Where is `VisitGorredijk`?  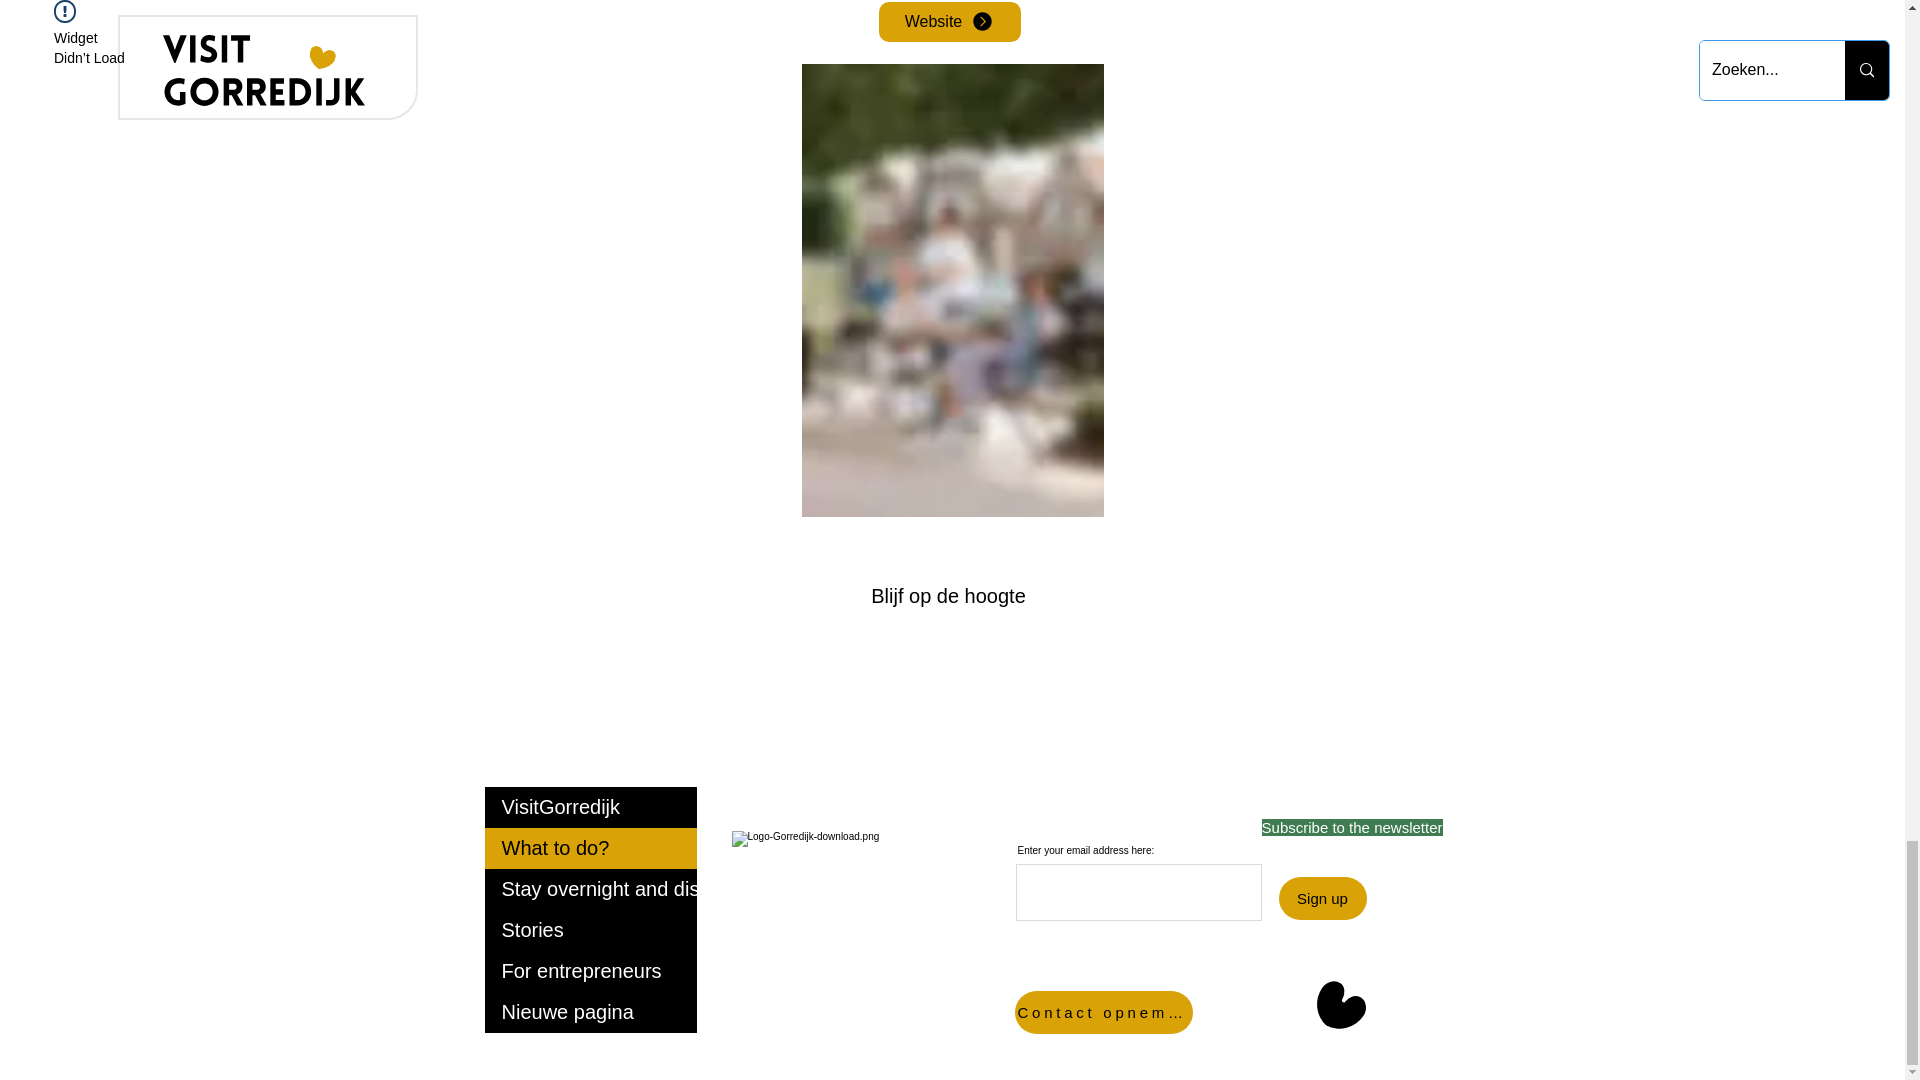
VisitGorredijk is located at coordinates (589, 808).